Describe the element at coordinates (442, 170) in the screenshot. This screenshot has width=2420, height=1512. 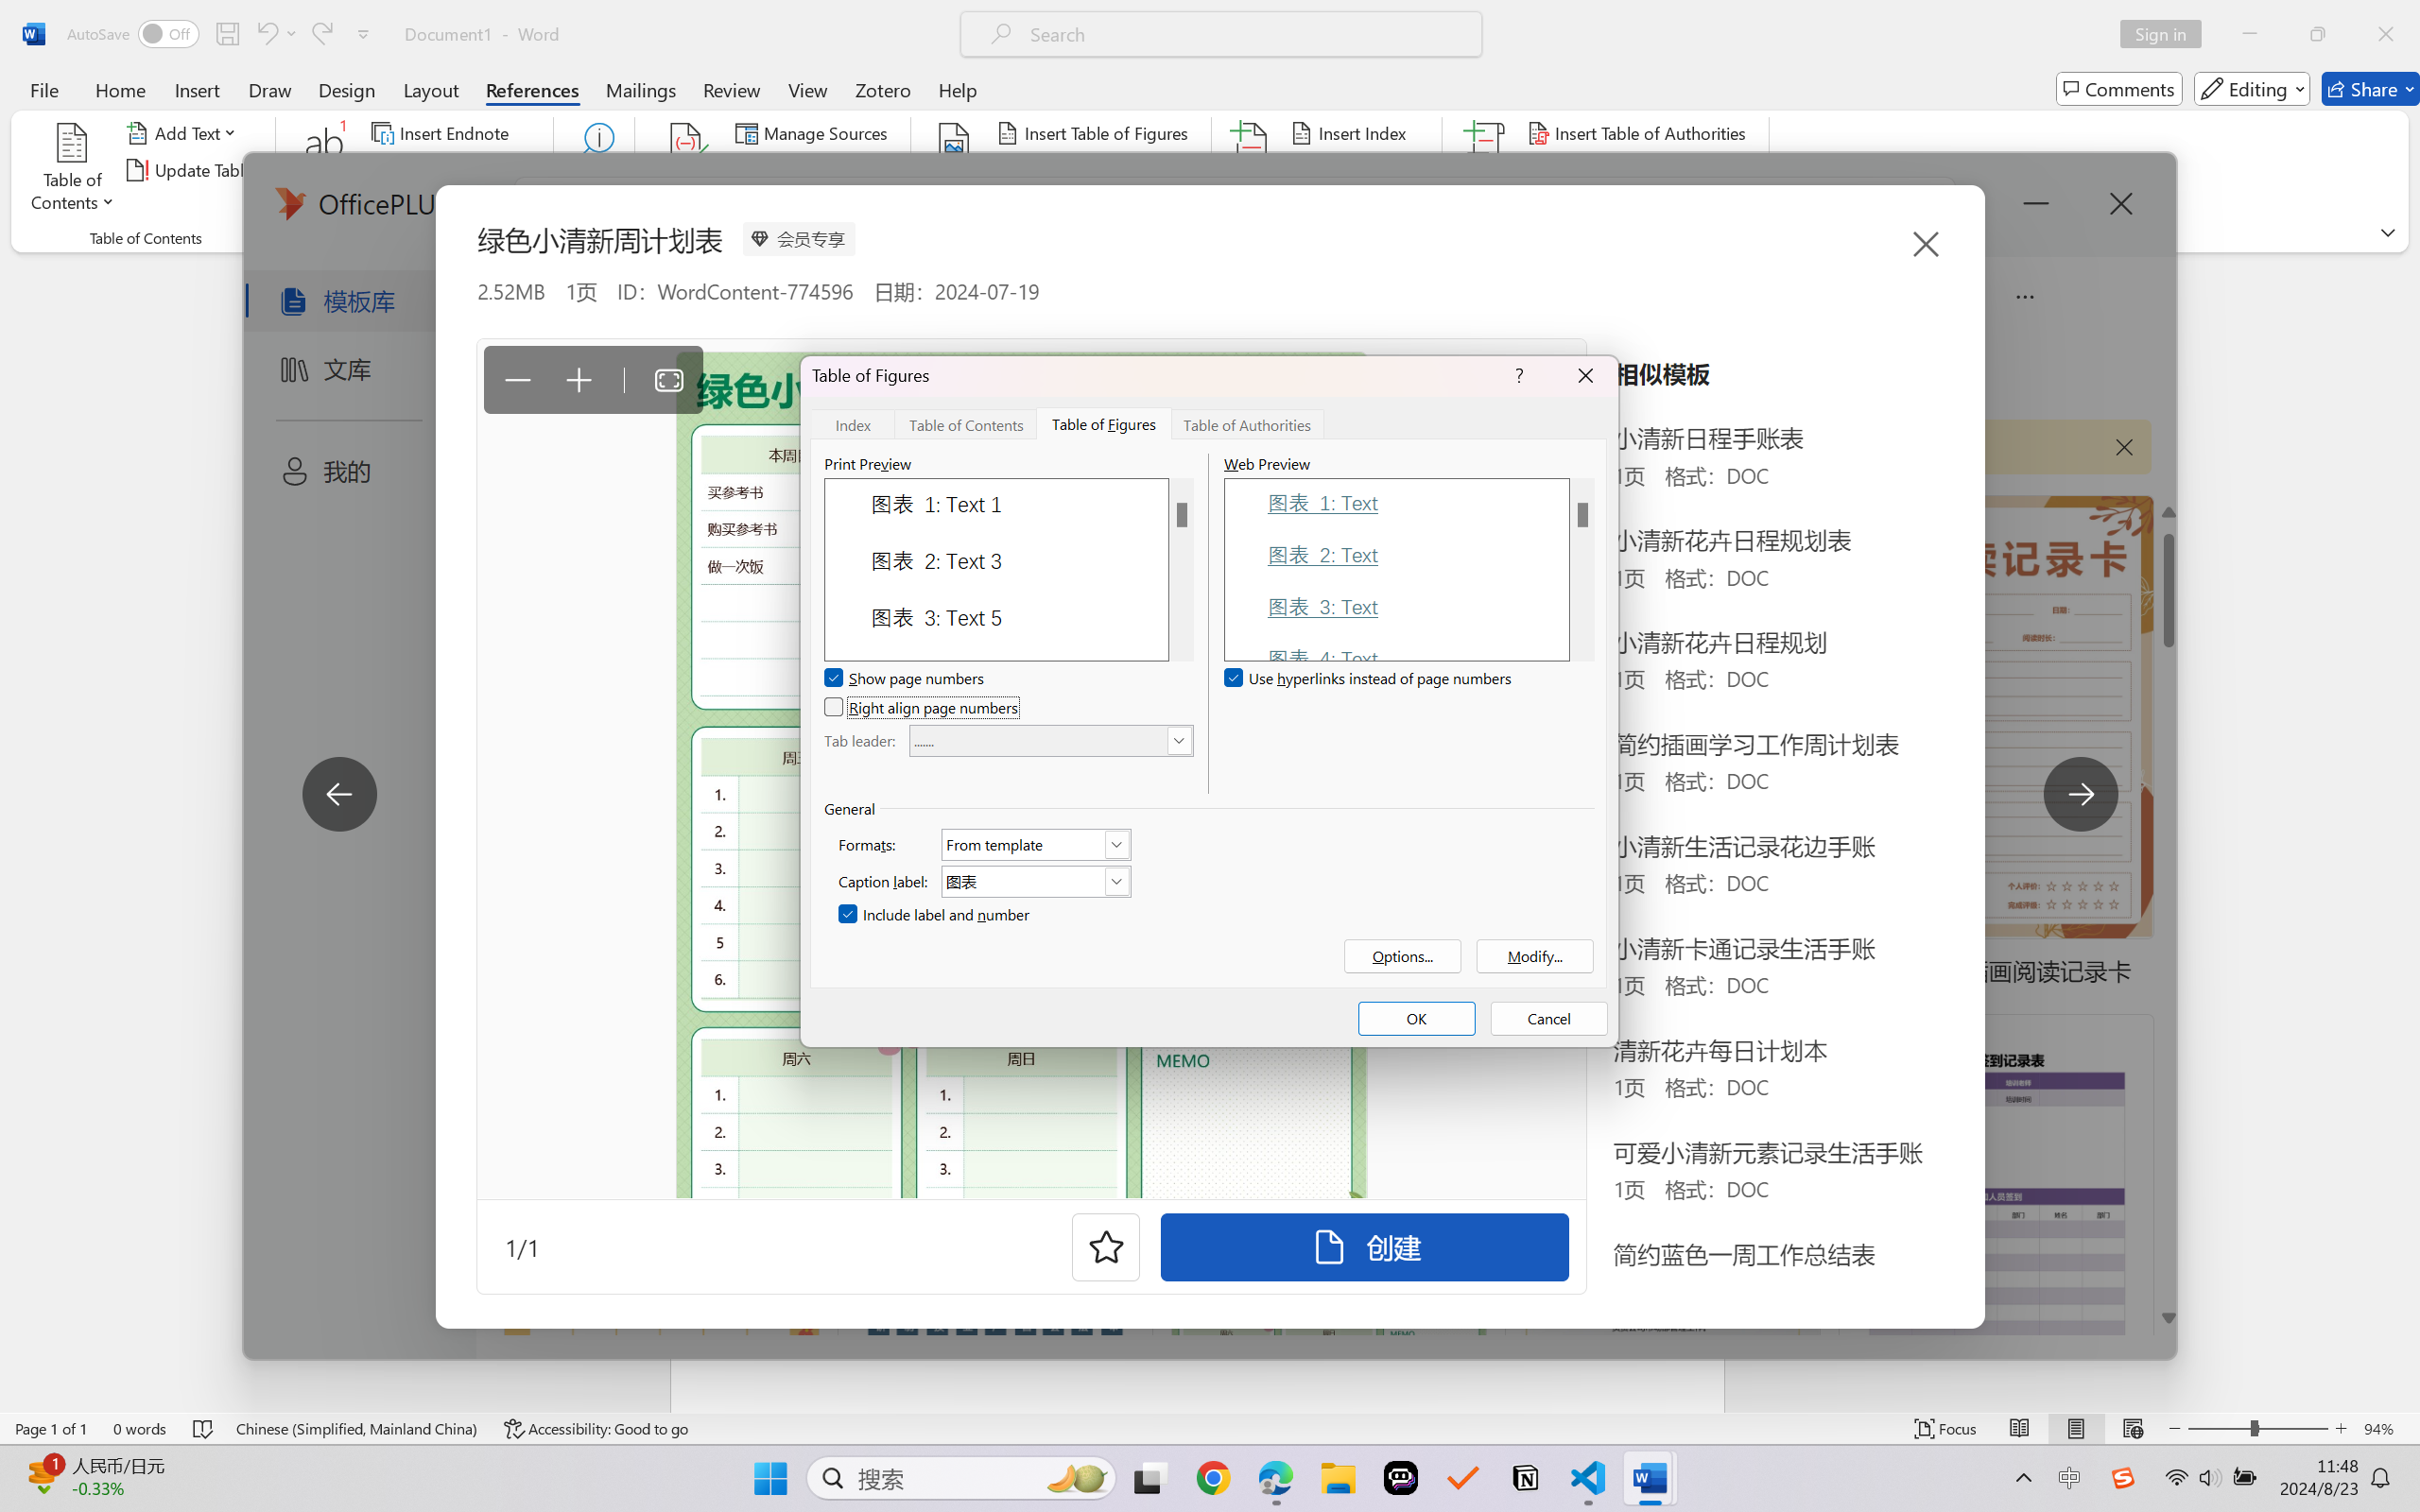
I see `Next Footnote` at that location.